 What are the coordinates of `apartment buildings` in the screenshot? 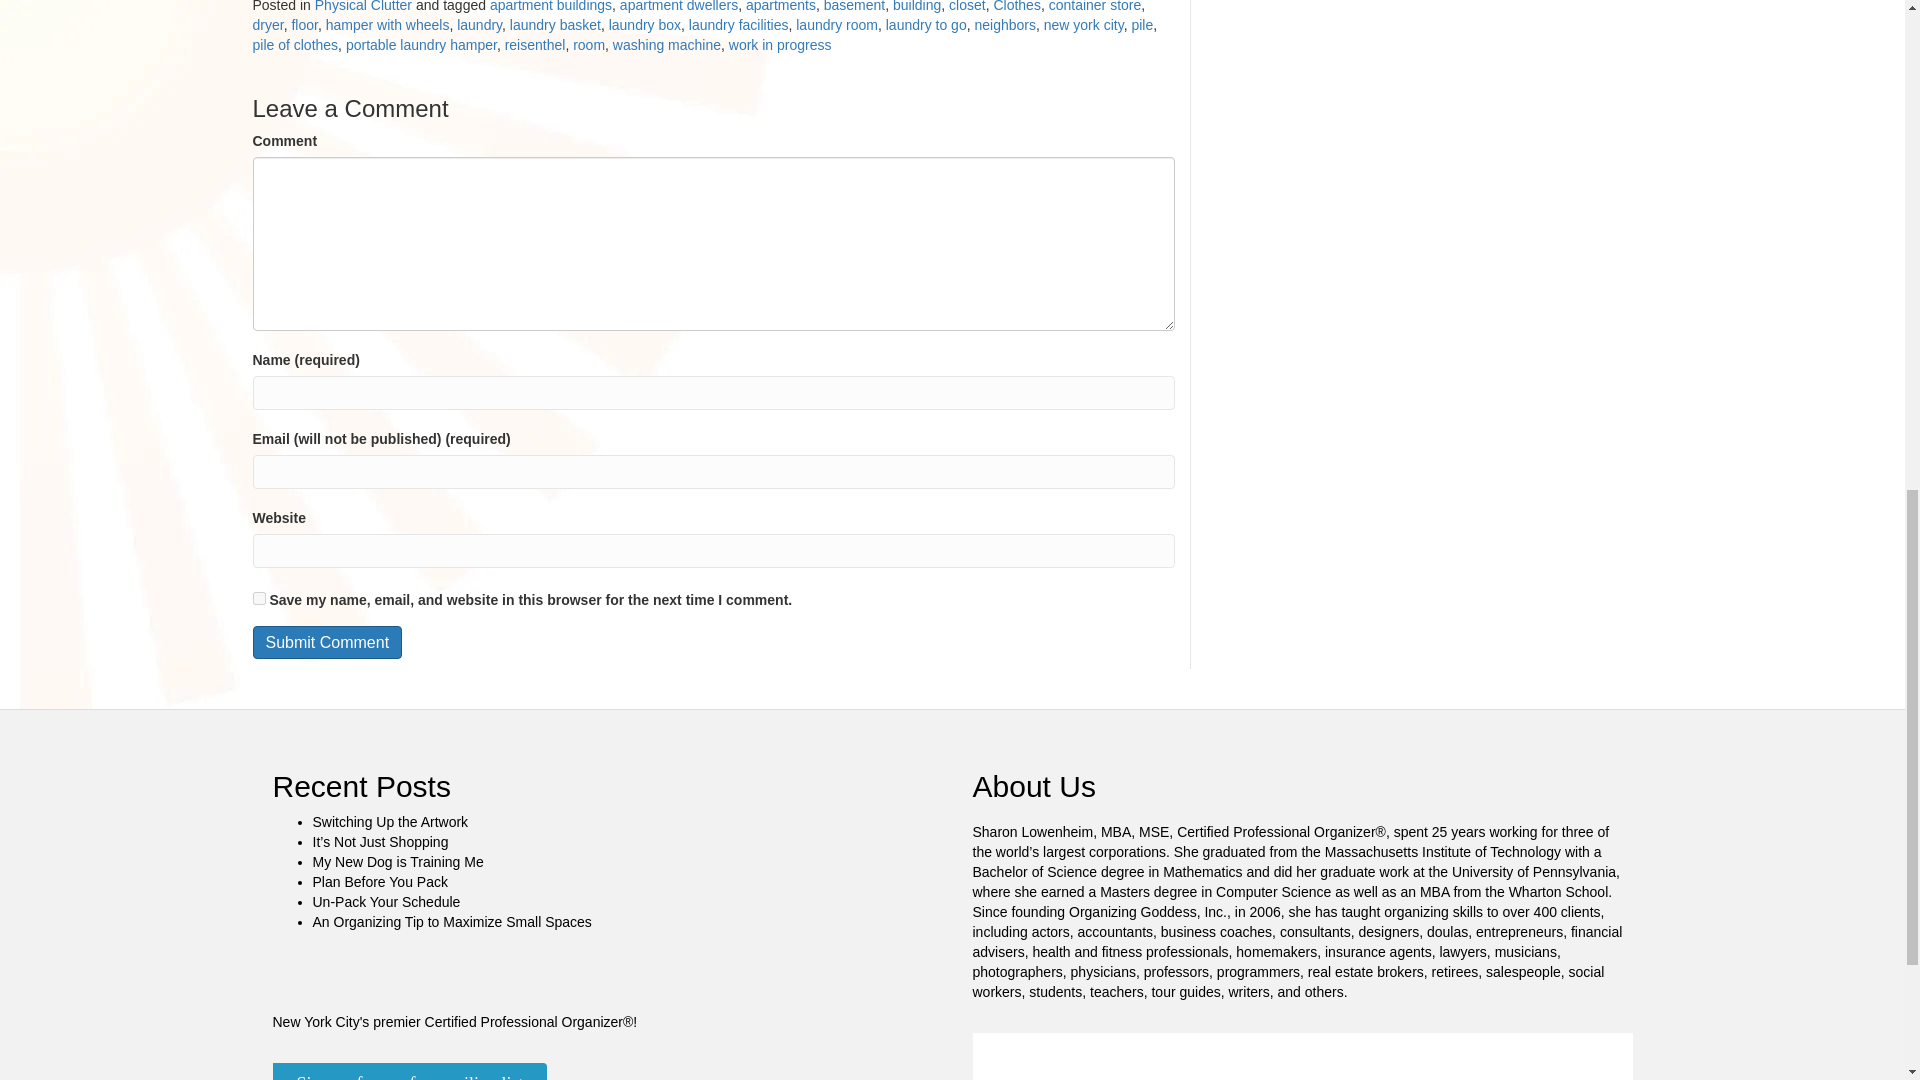 It's located at (550, 6).